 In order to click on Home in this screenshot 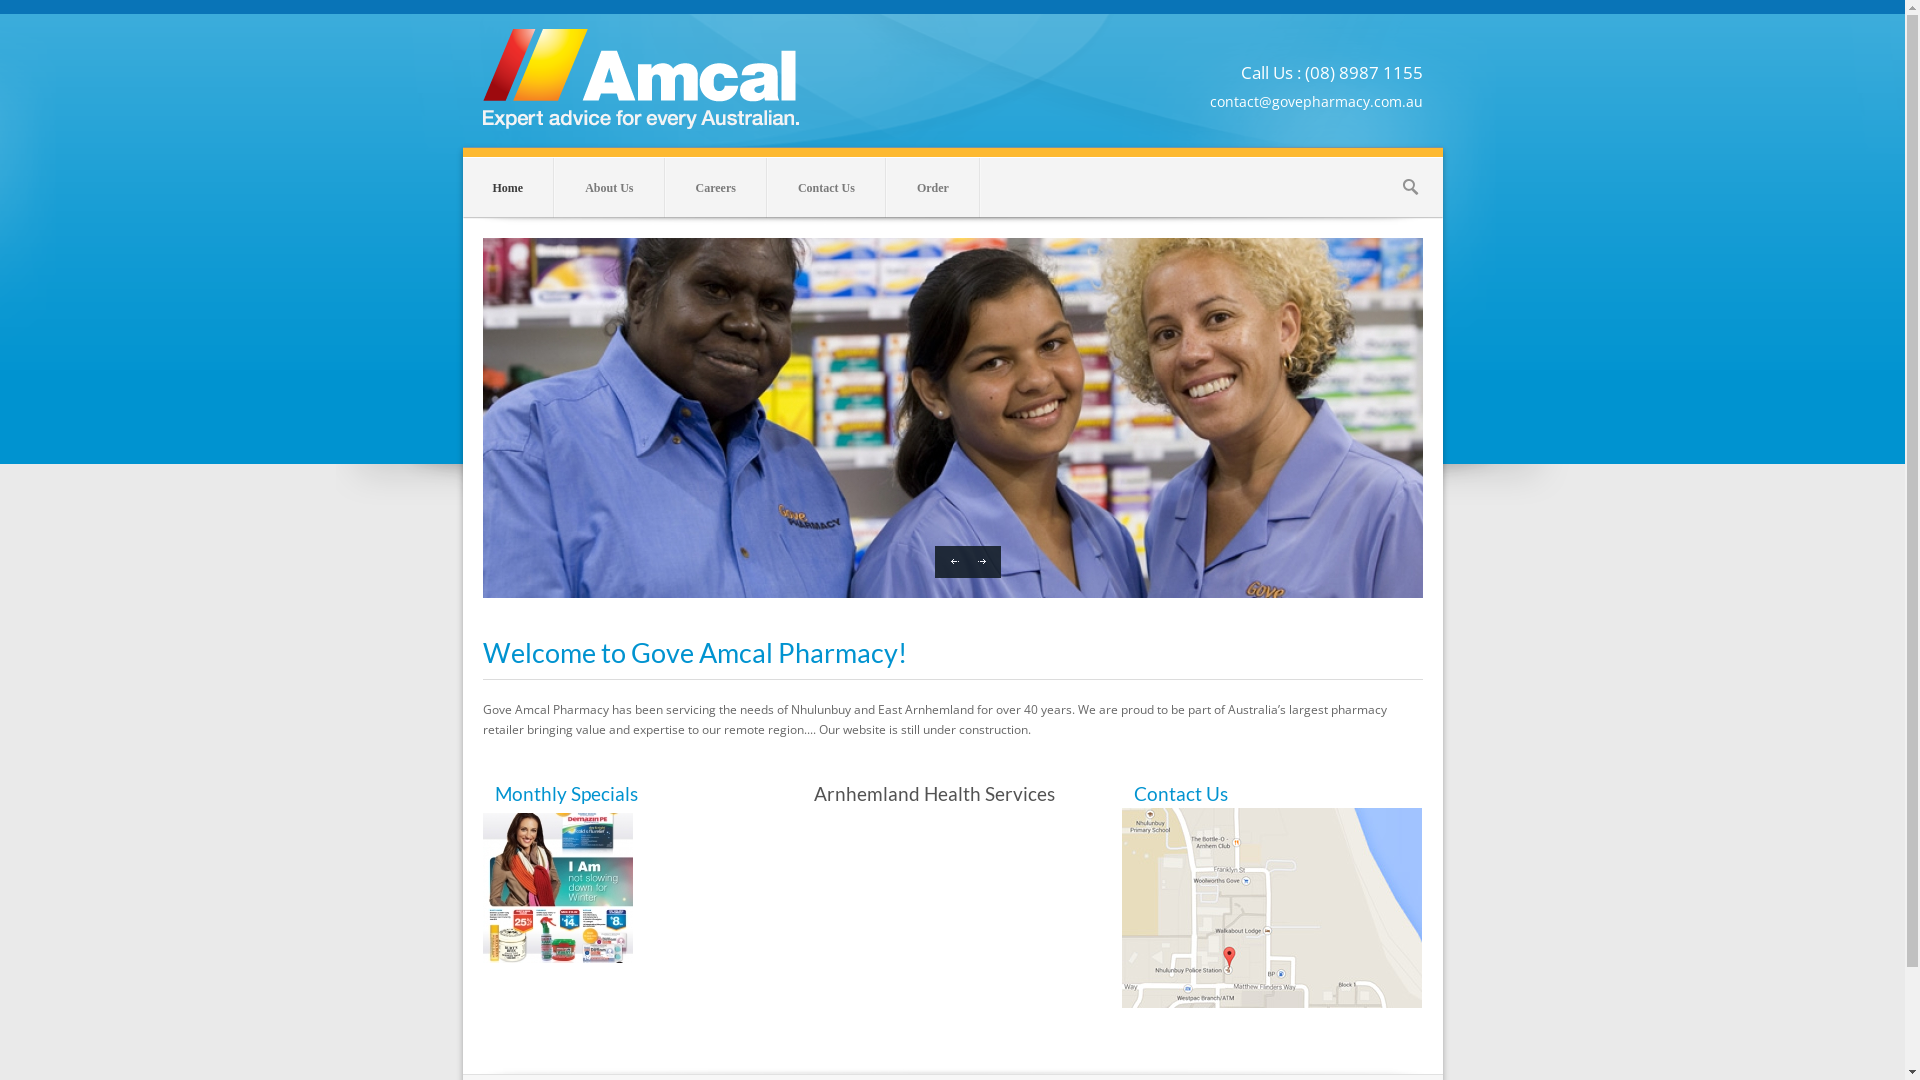, I will do `click(508, 188)`.